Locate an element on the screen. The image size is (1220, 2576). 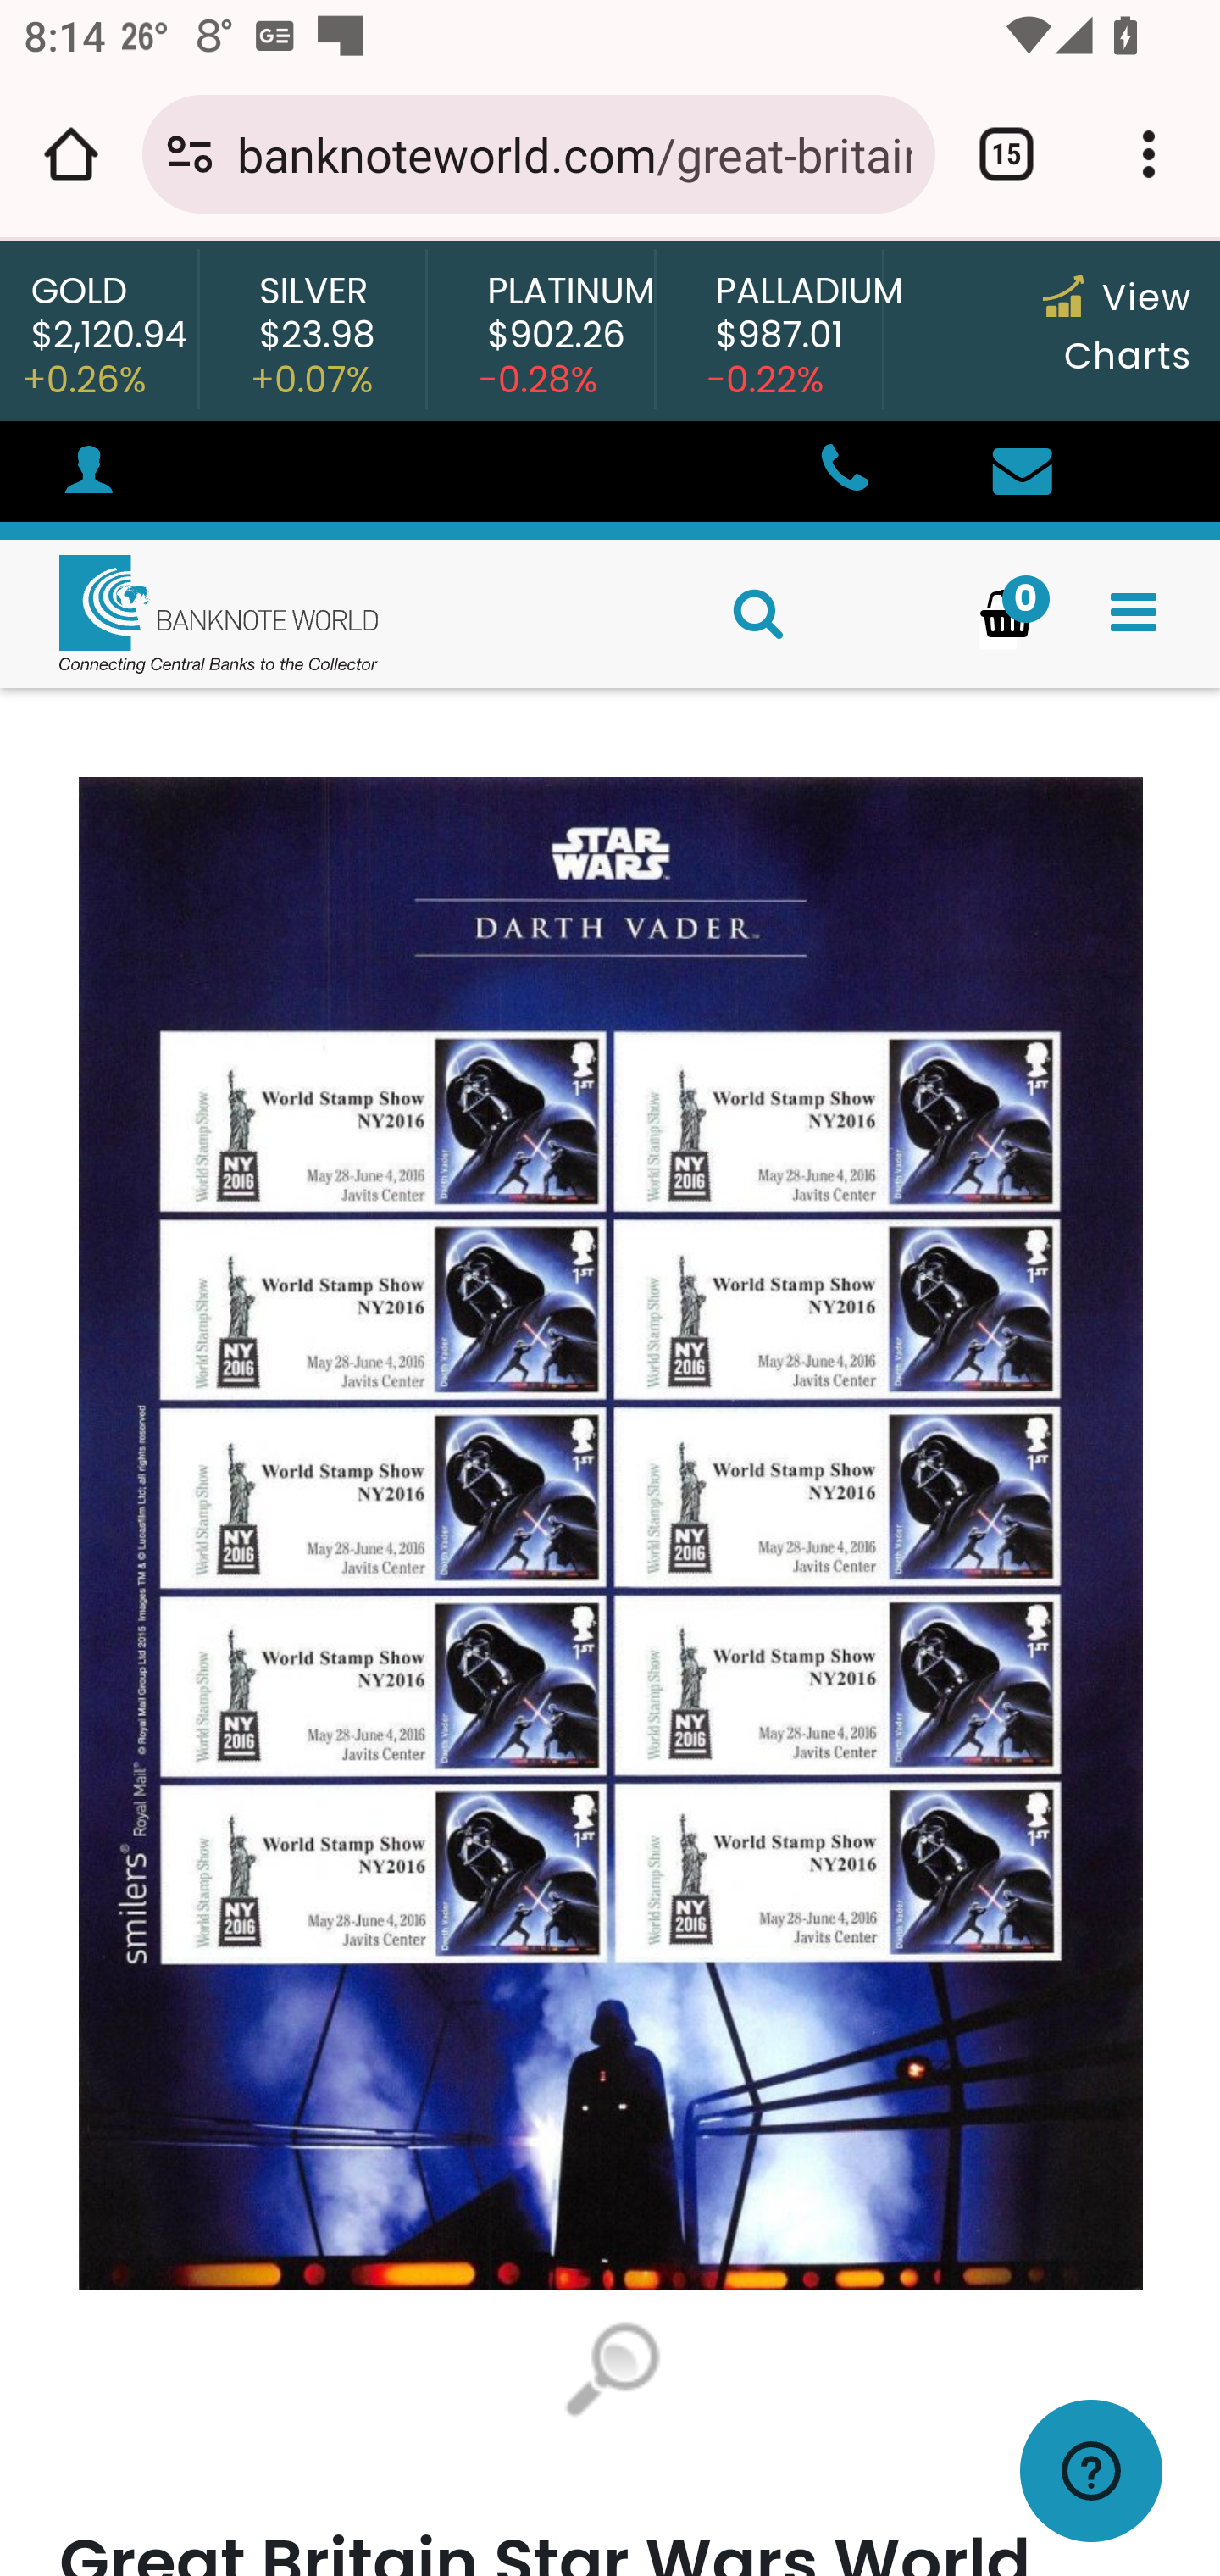
Open the home page is located at coordinates (71, 154).